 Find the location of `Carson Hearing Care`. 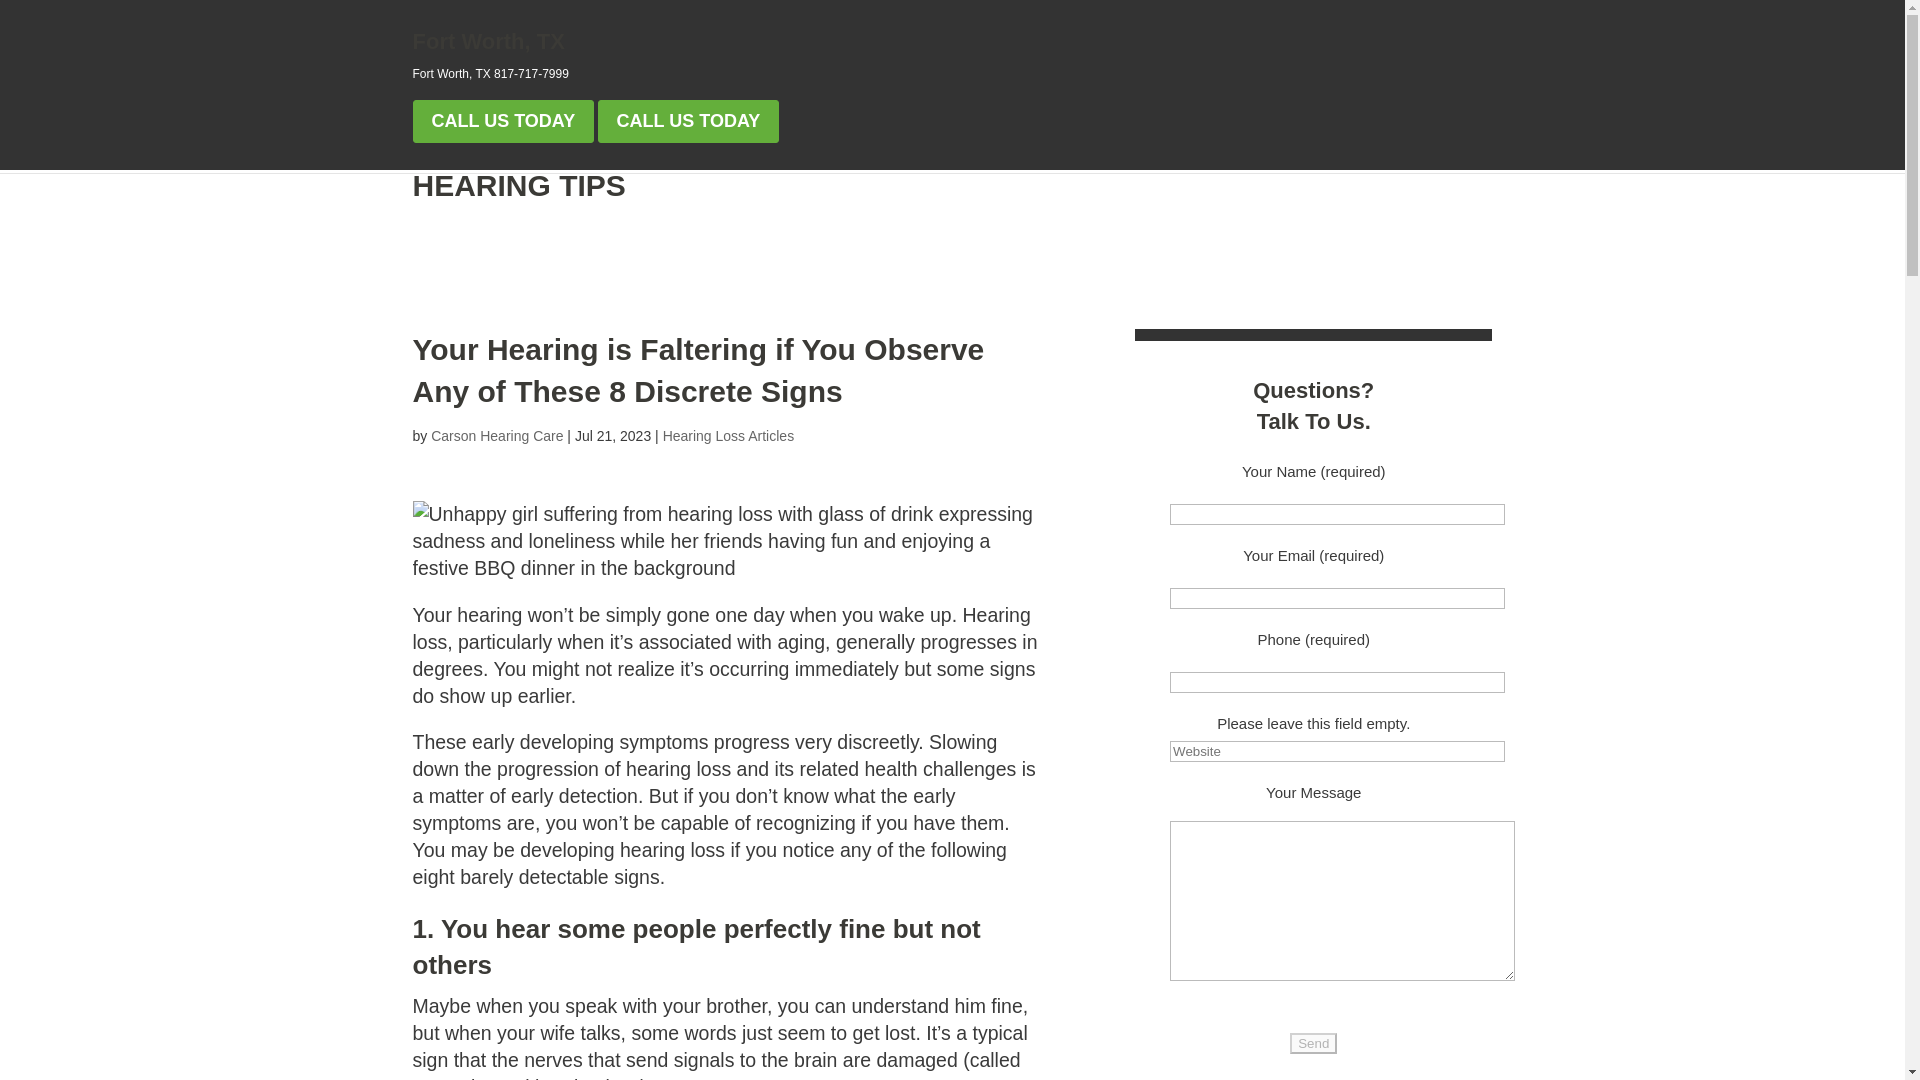

Carson Hearing Care is located at coordinates (720, 41).